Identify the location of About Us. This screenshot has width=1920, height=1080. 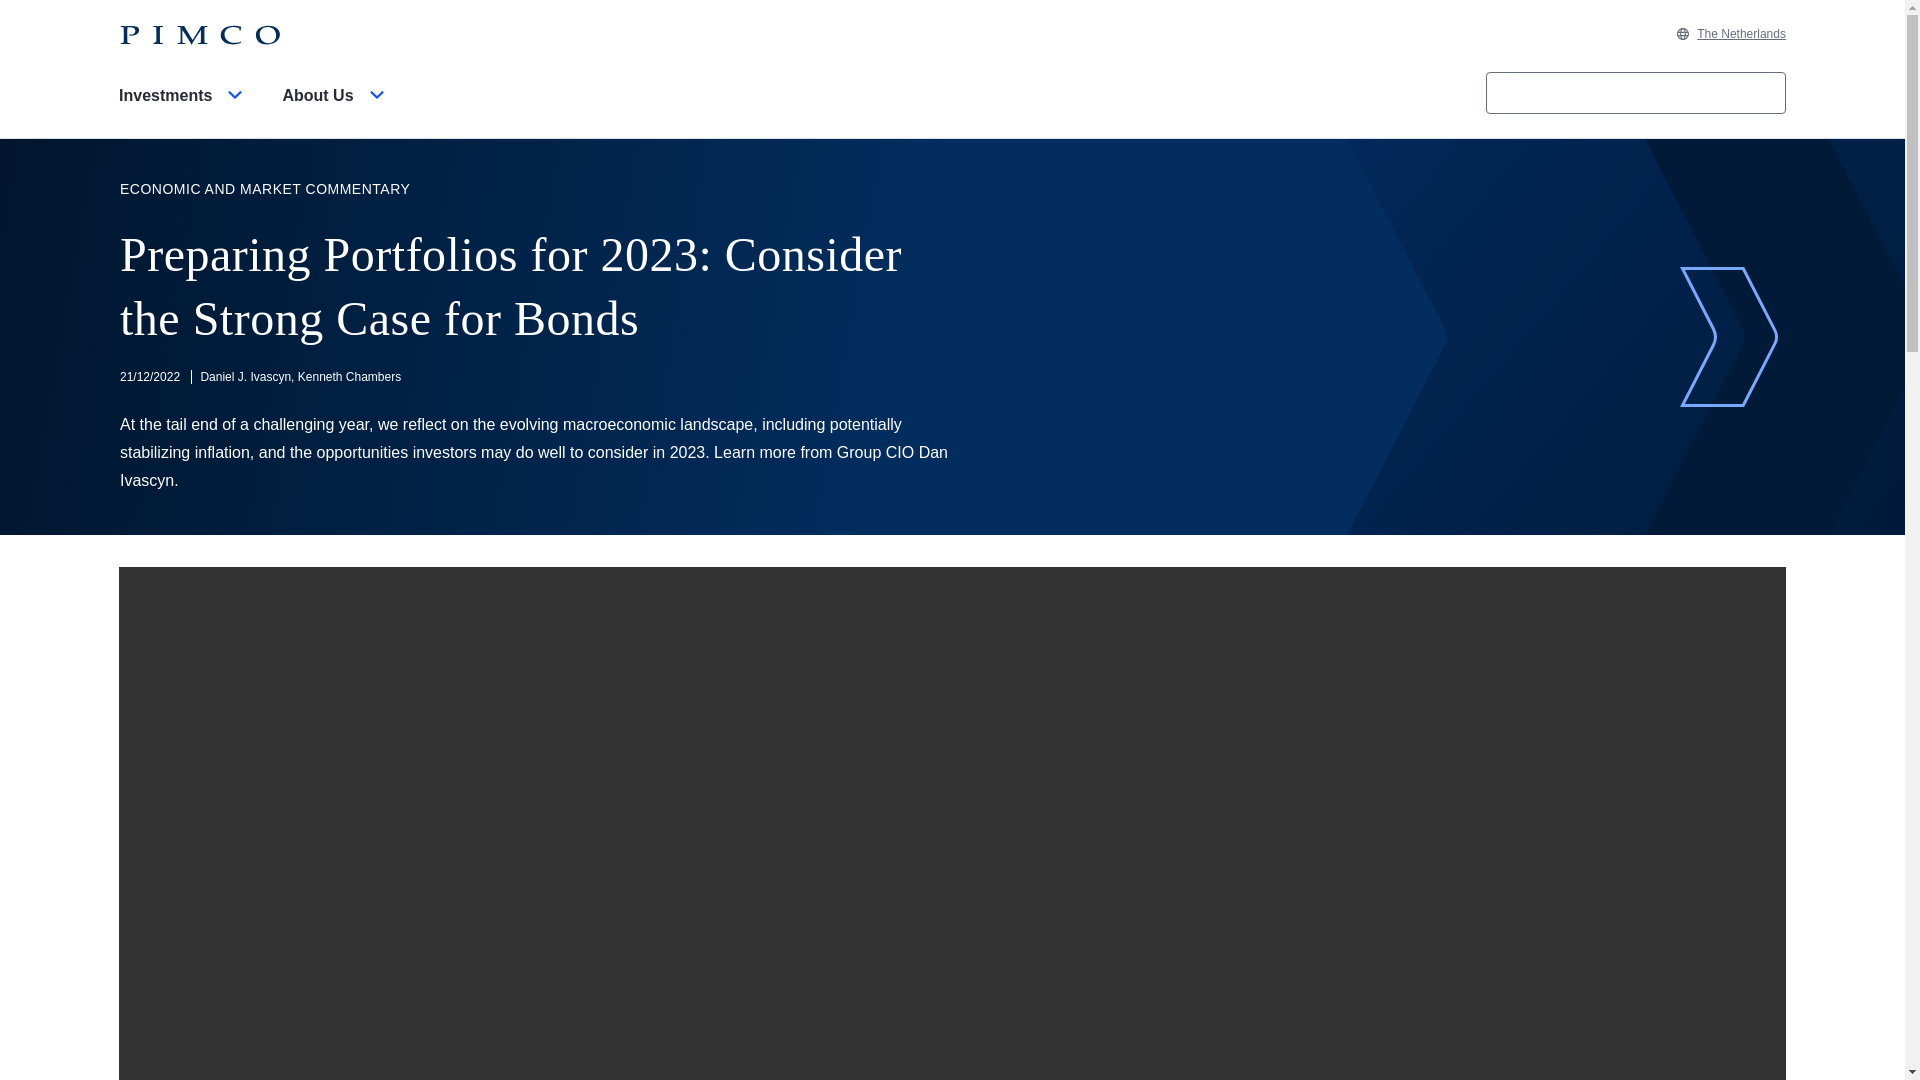
(336, 112).